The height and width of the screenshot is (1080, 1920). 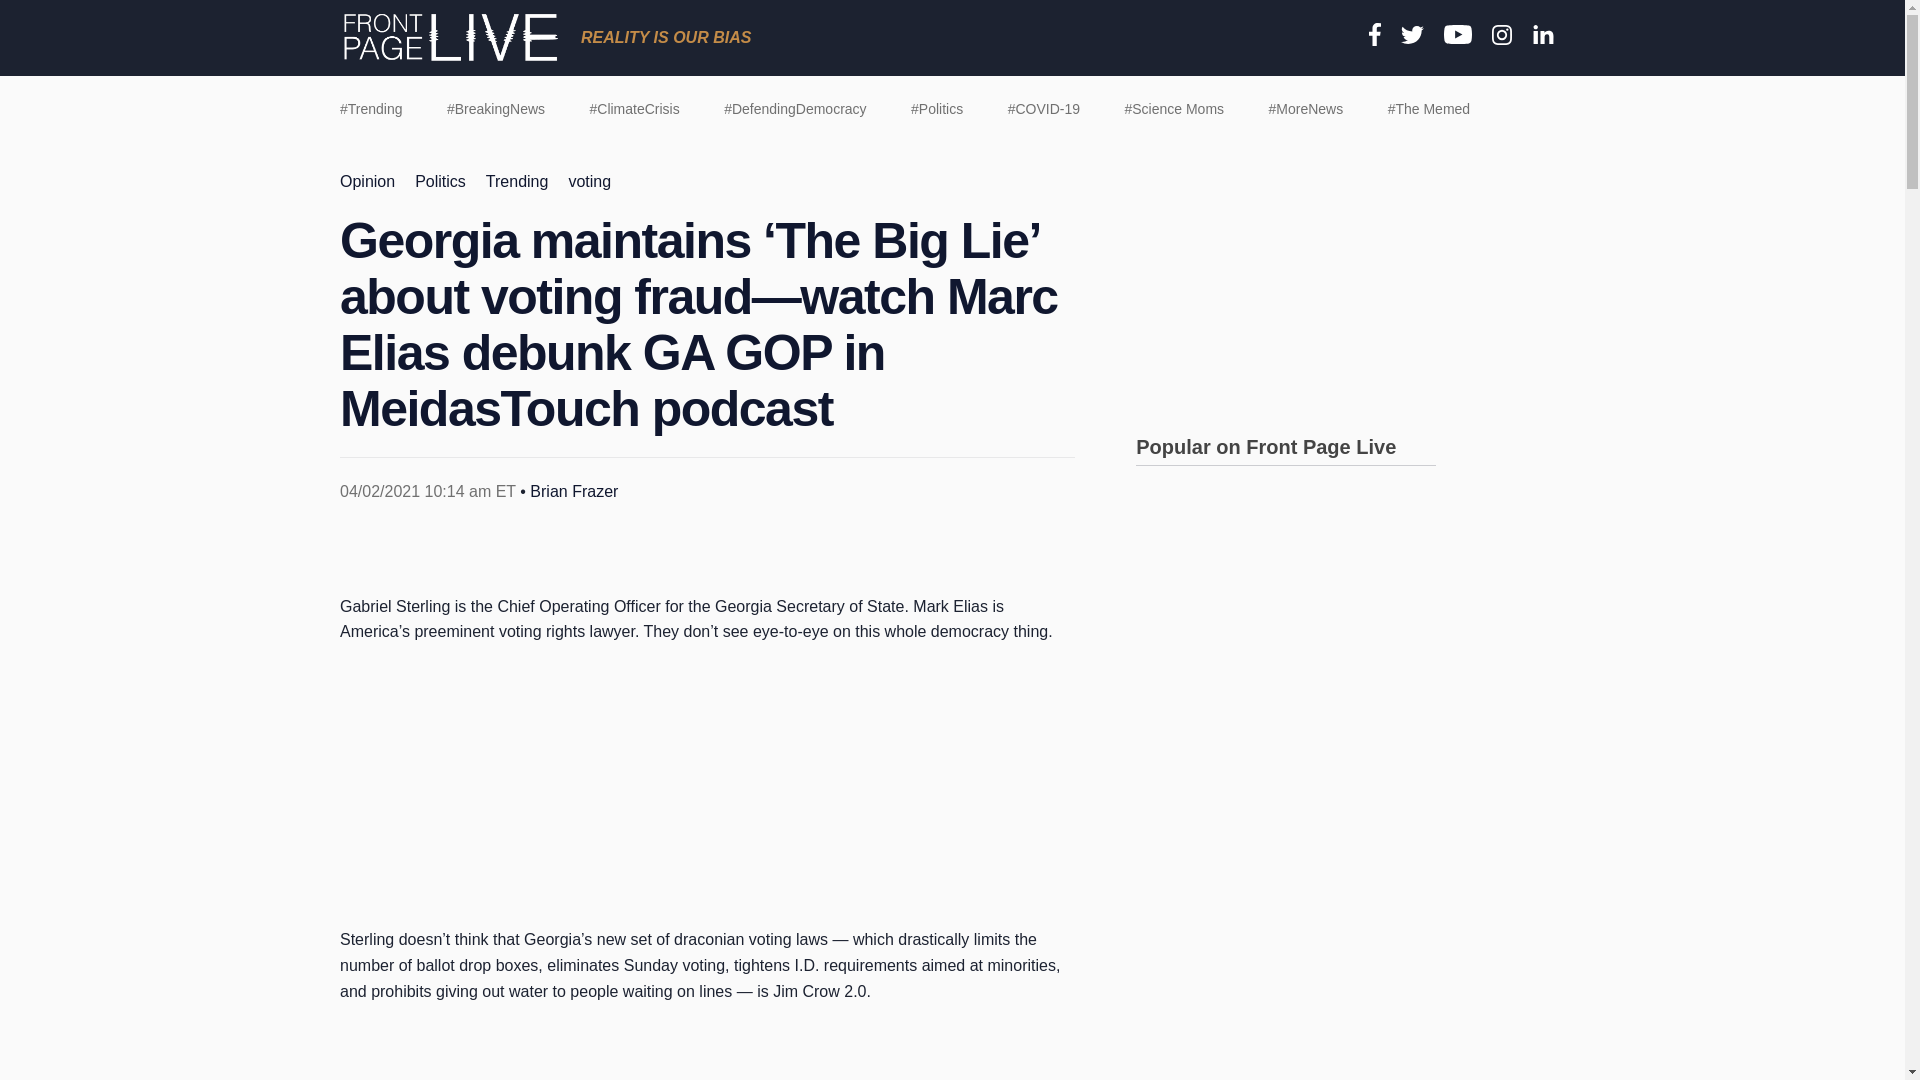 I want to click on Front Page Live's LinkedIn page, so click(x=1544, y=36).